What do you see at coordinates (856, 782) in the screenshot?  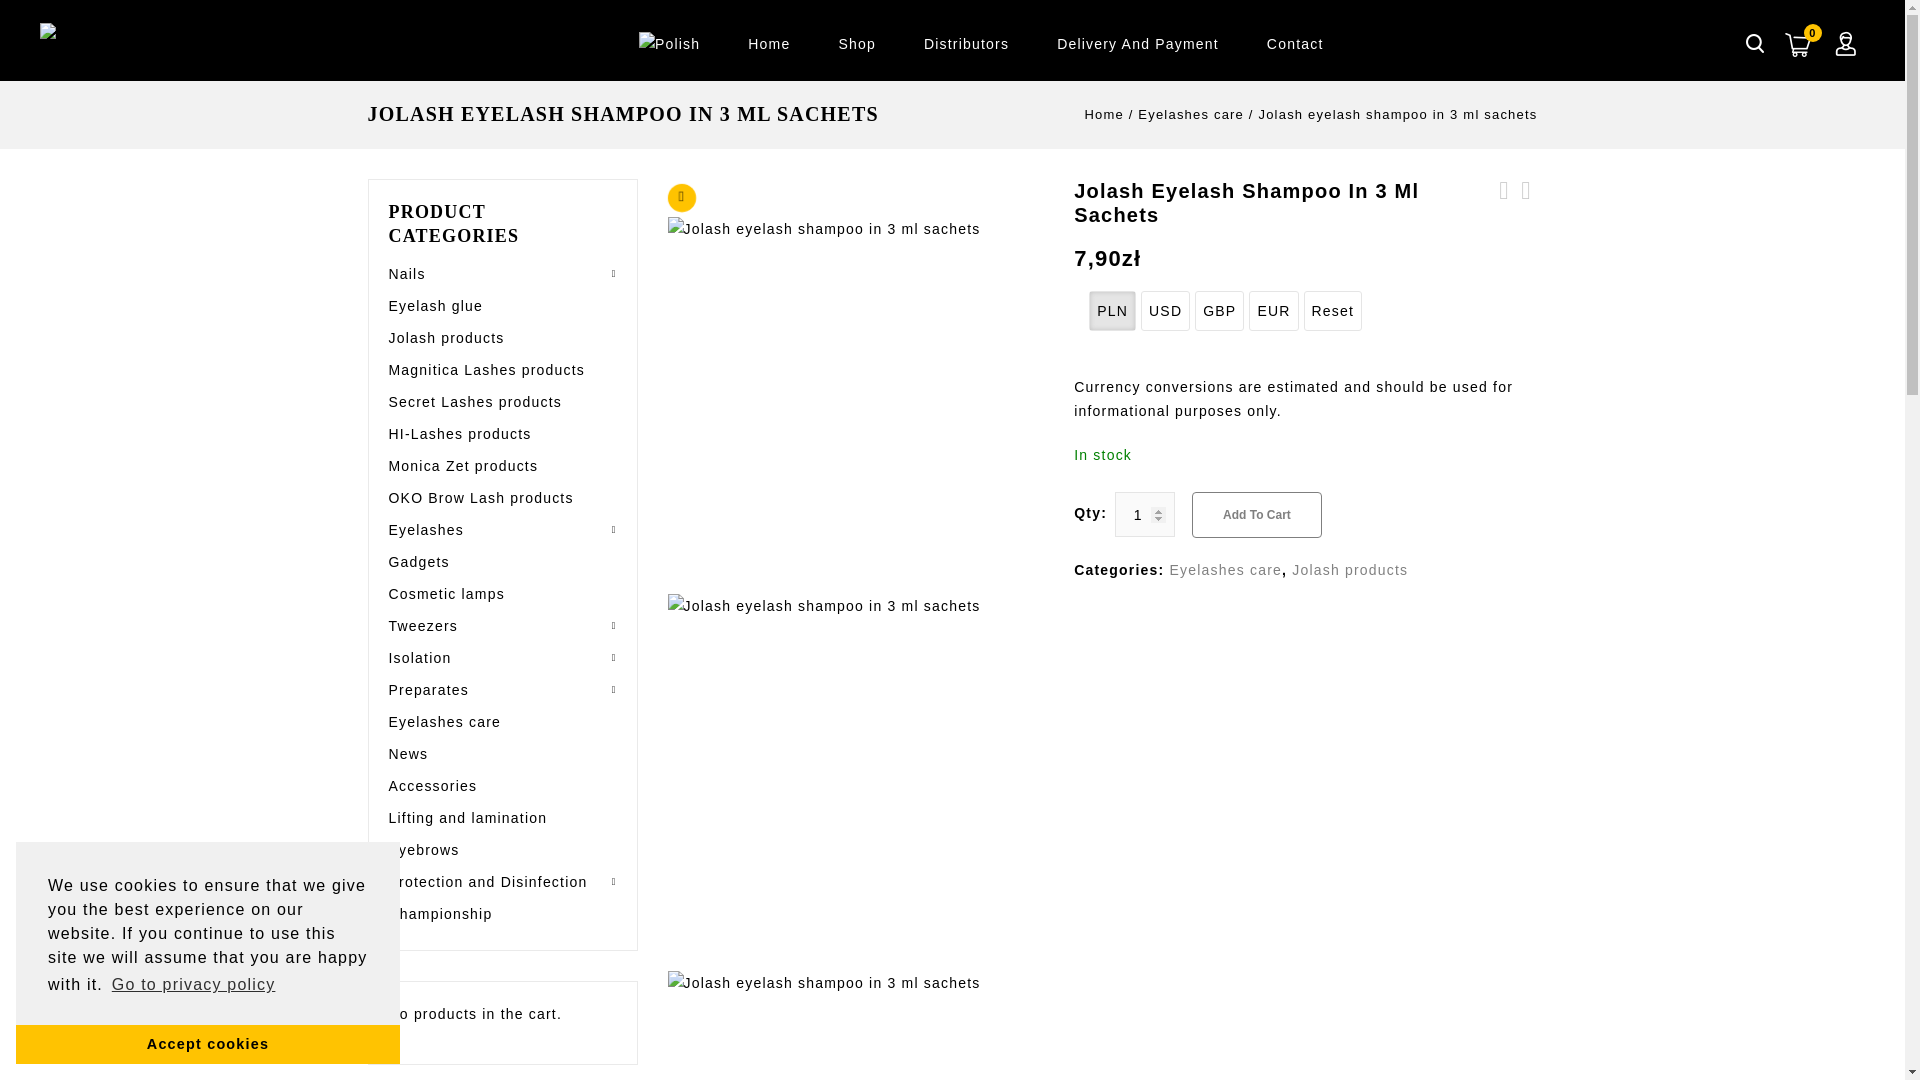 I see `Jolash eyelash shampoo in 3 ml sachets` at bounding box center [856, 782].